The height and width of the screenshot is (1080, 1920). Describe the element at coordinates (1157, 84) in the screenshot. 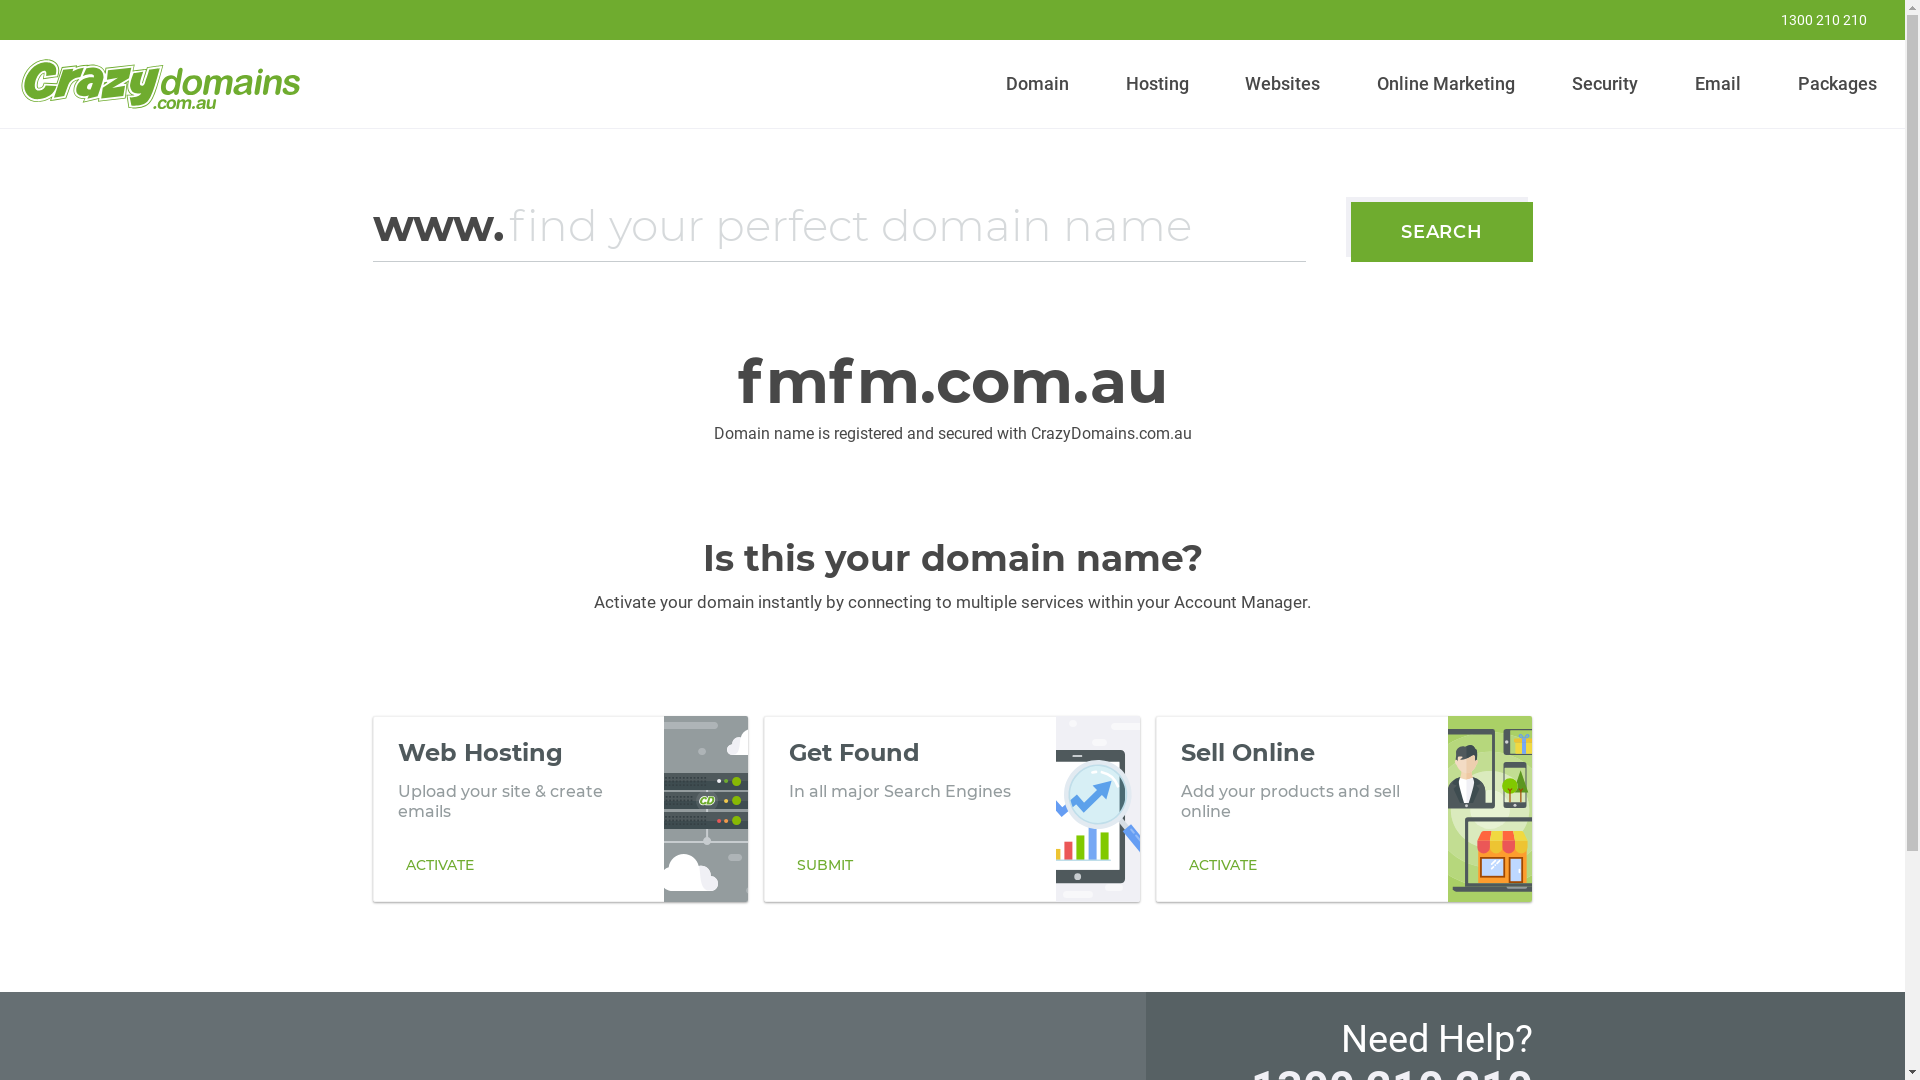

I see `Hosting` at that location.